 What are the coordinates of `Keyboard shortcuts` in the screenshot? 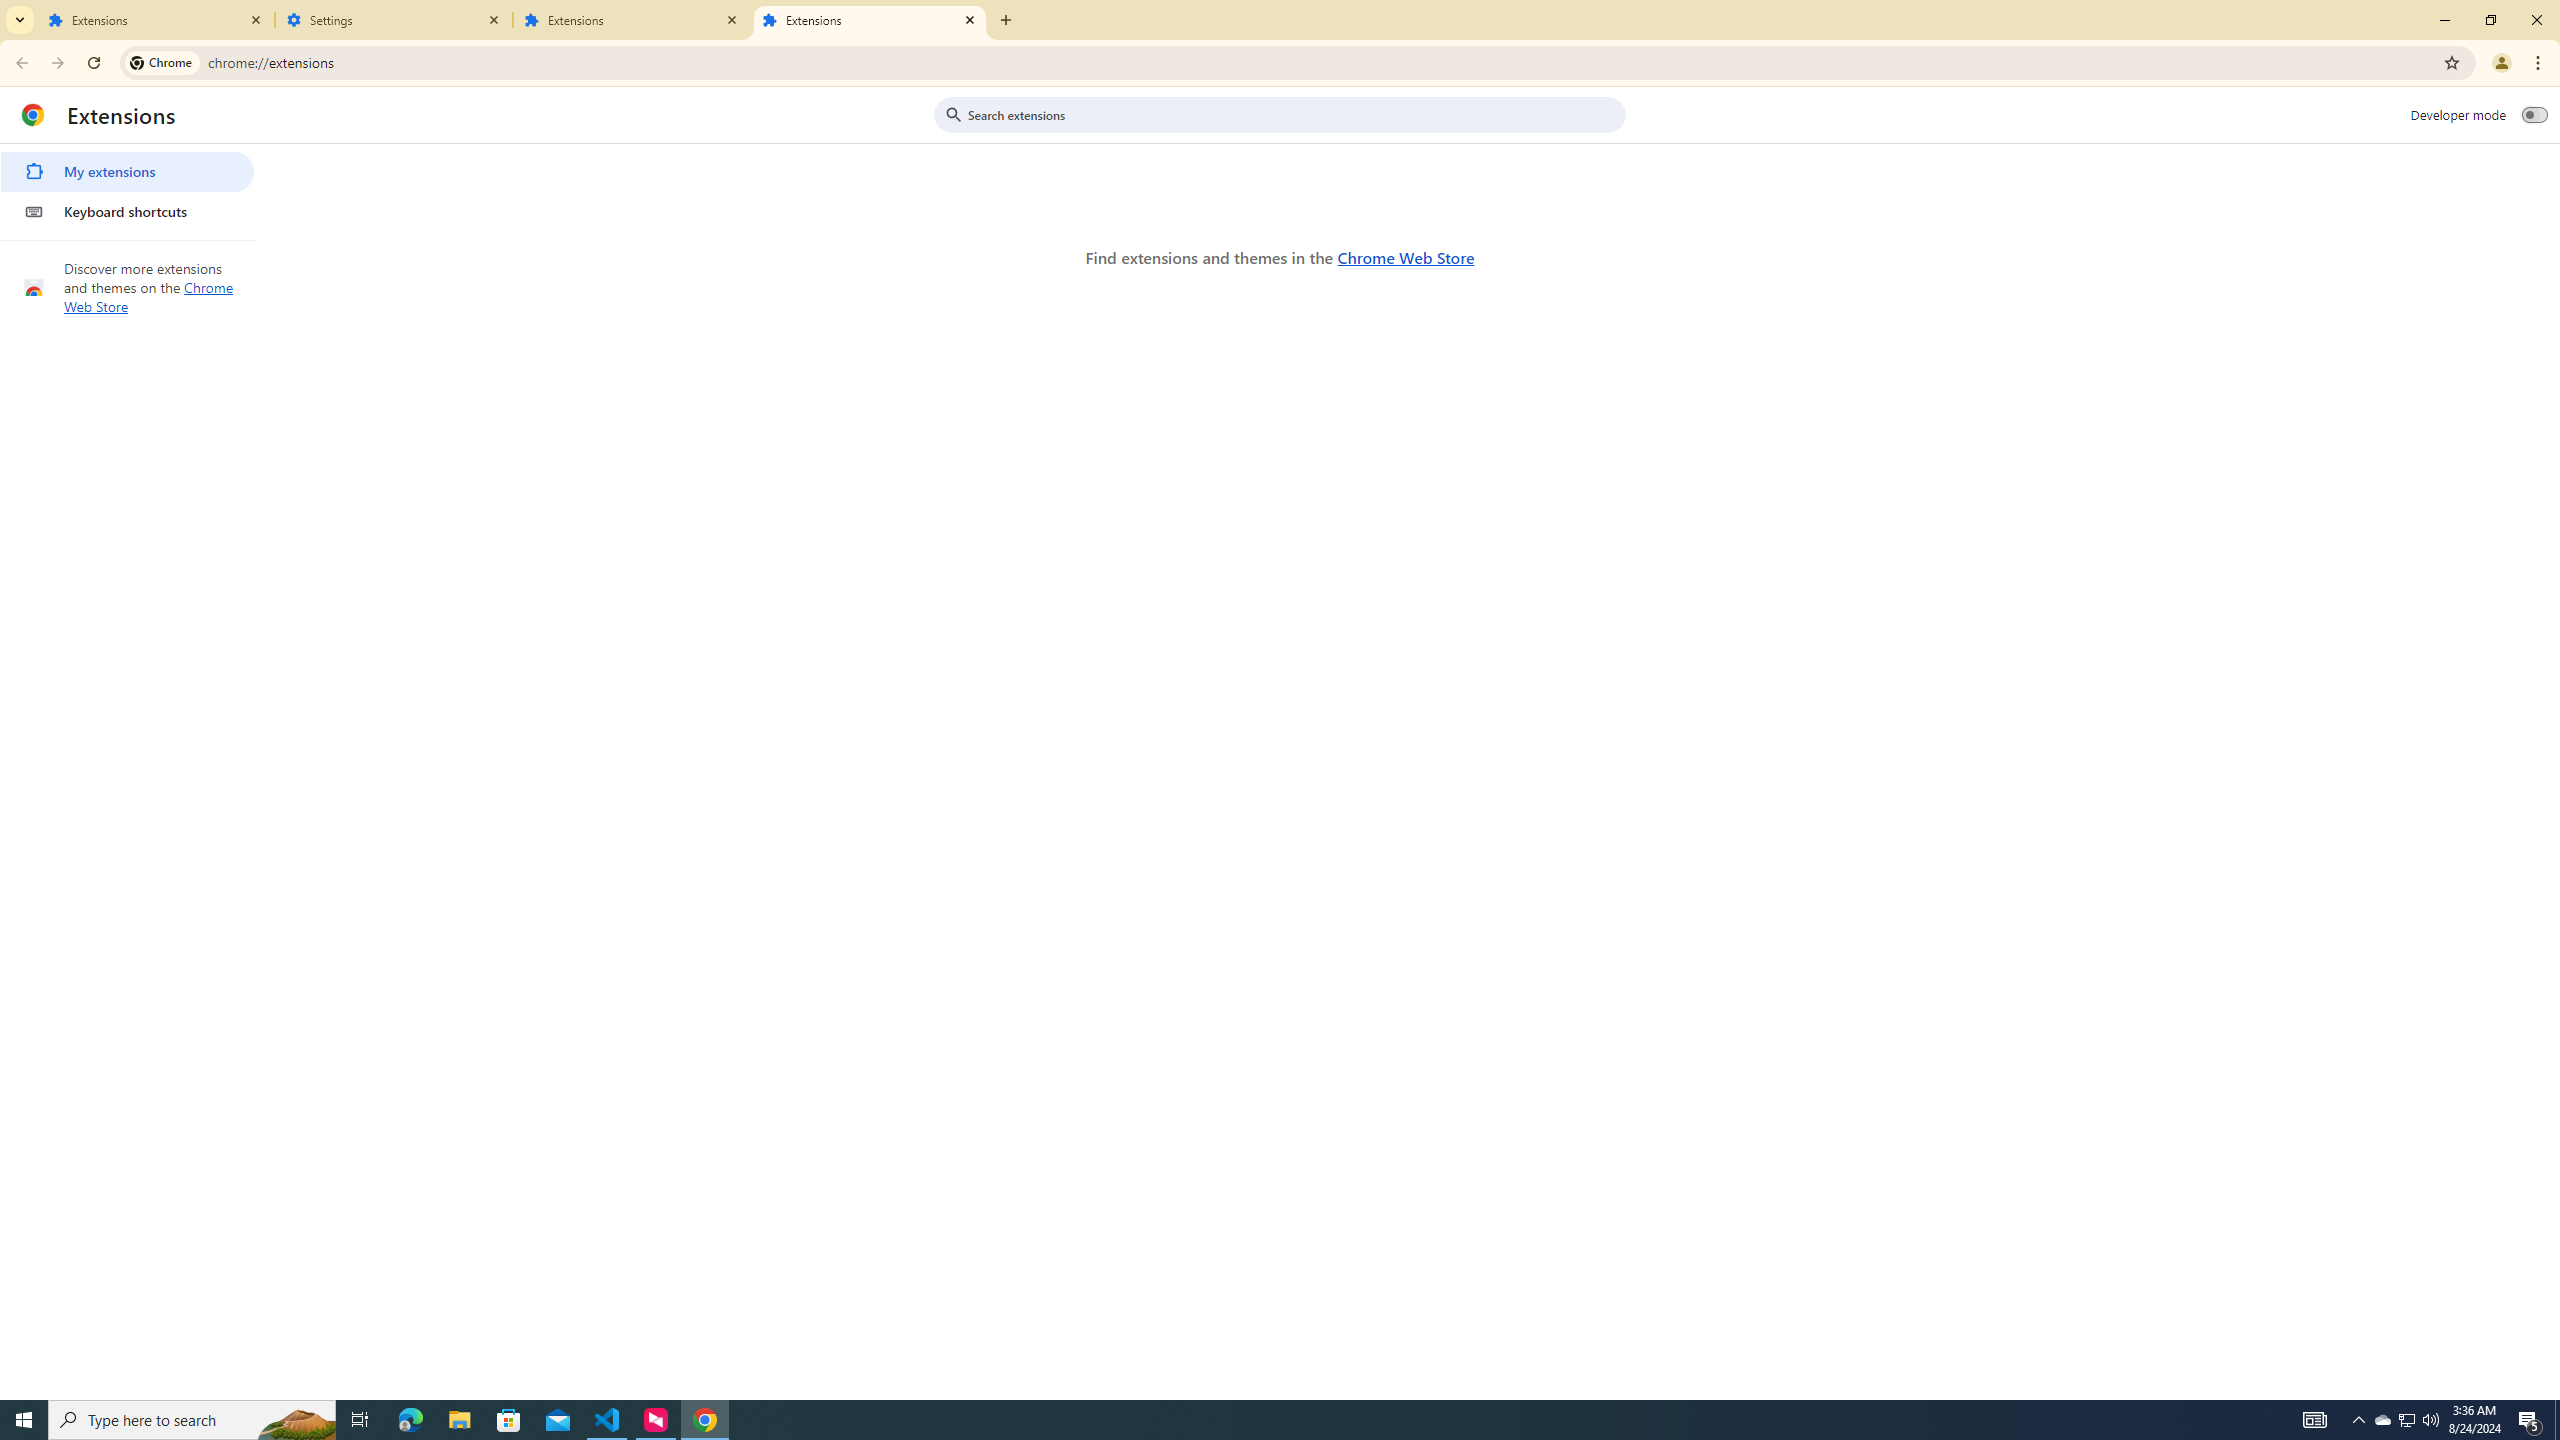 It's located at (126, 211).